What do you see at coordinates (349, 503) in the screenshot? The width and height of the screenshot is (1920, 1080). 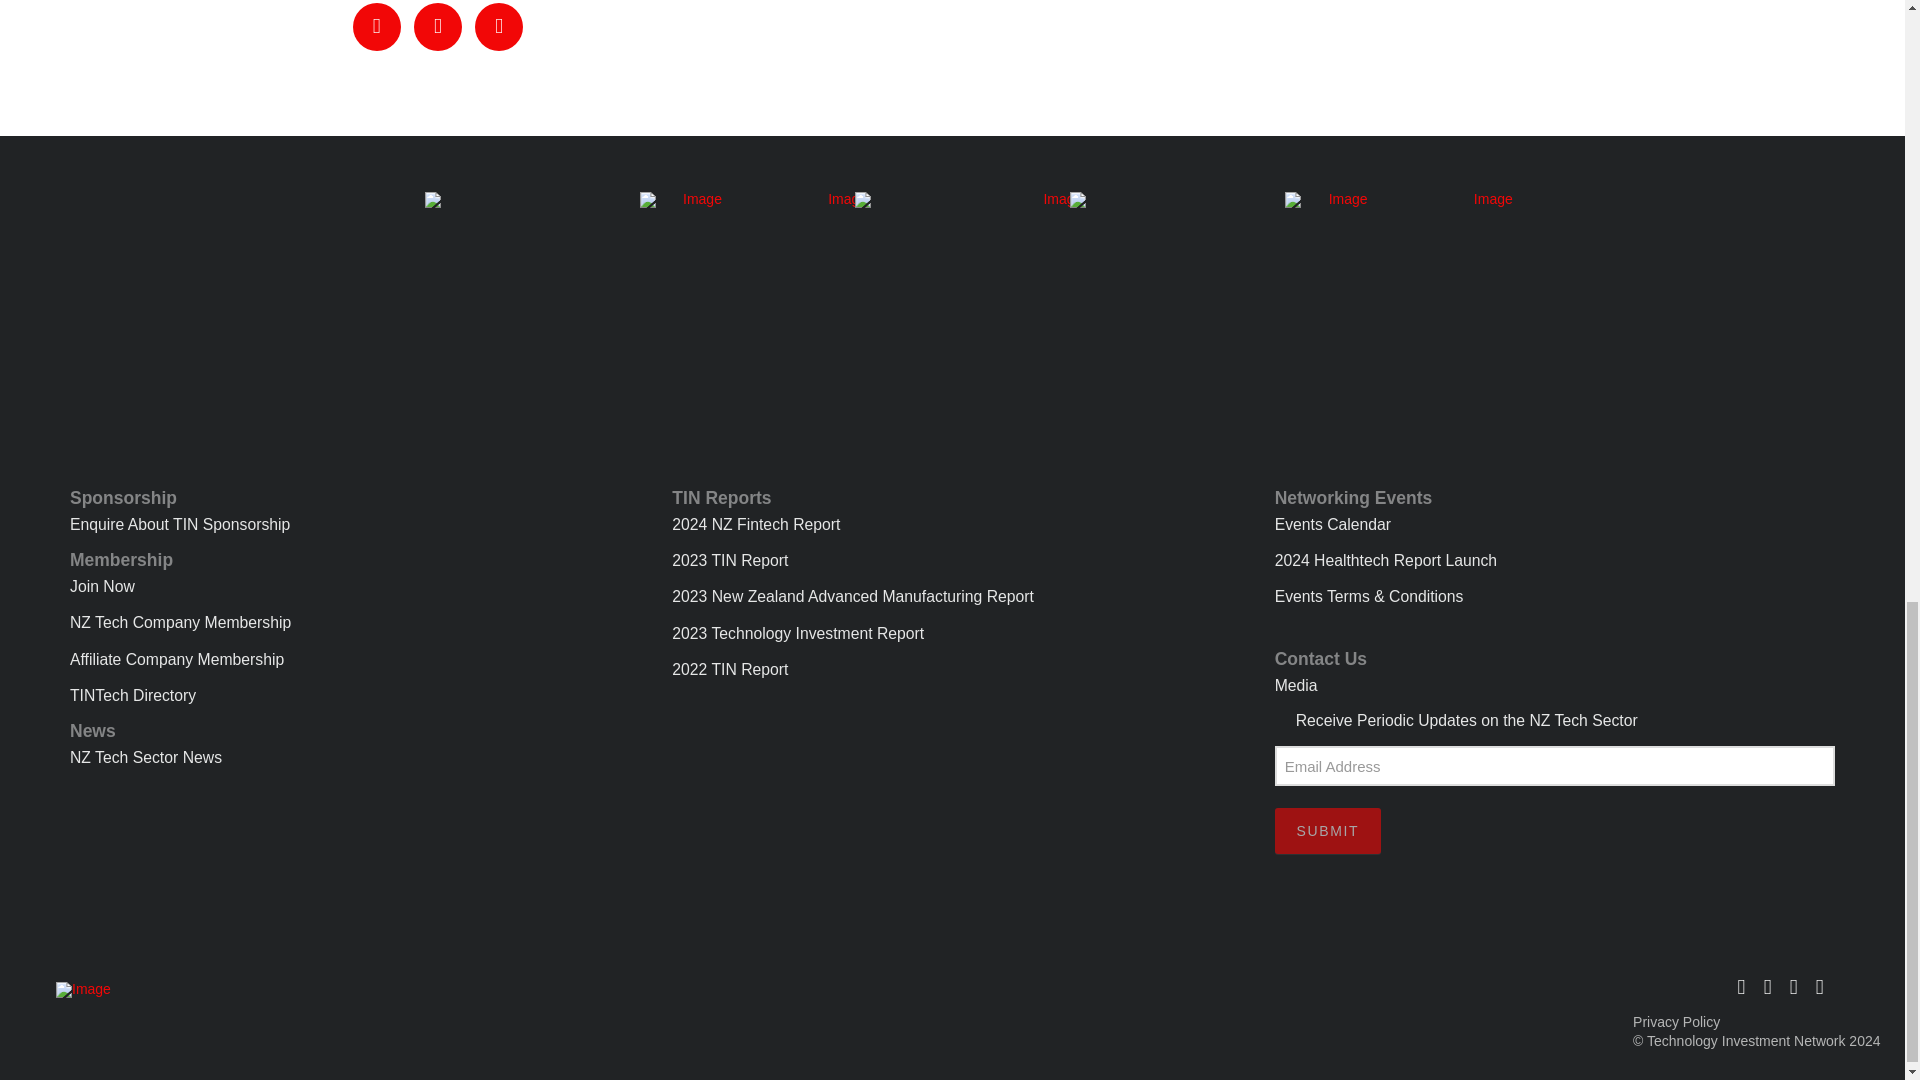 I see `Sponsorship` at bounding box center [349, 503].